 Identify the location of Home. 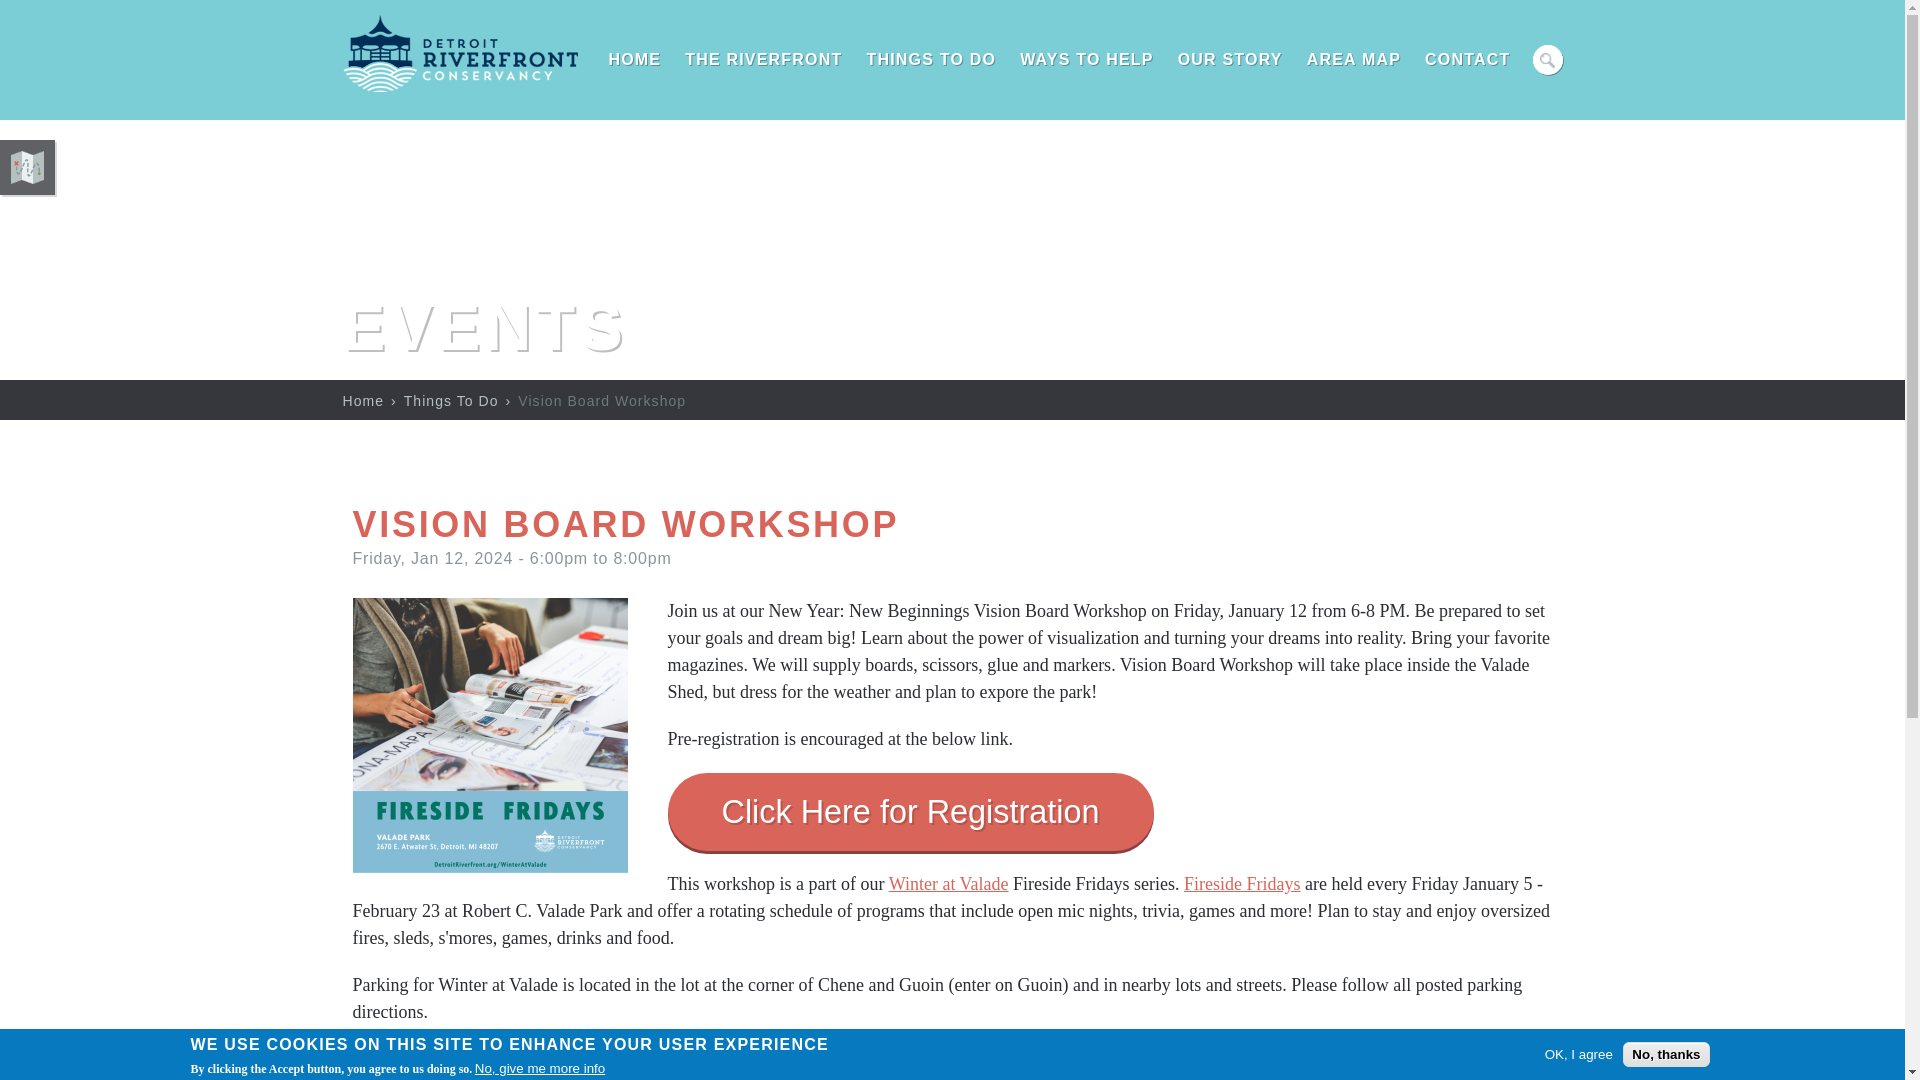
(459, 88).